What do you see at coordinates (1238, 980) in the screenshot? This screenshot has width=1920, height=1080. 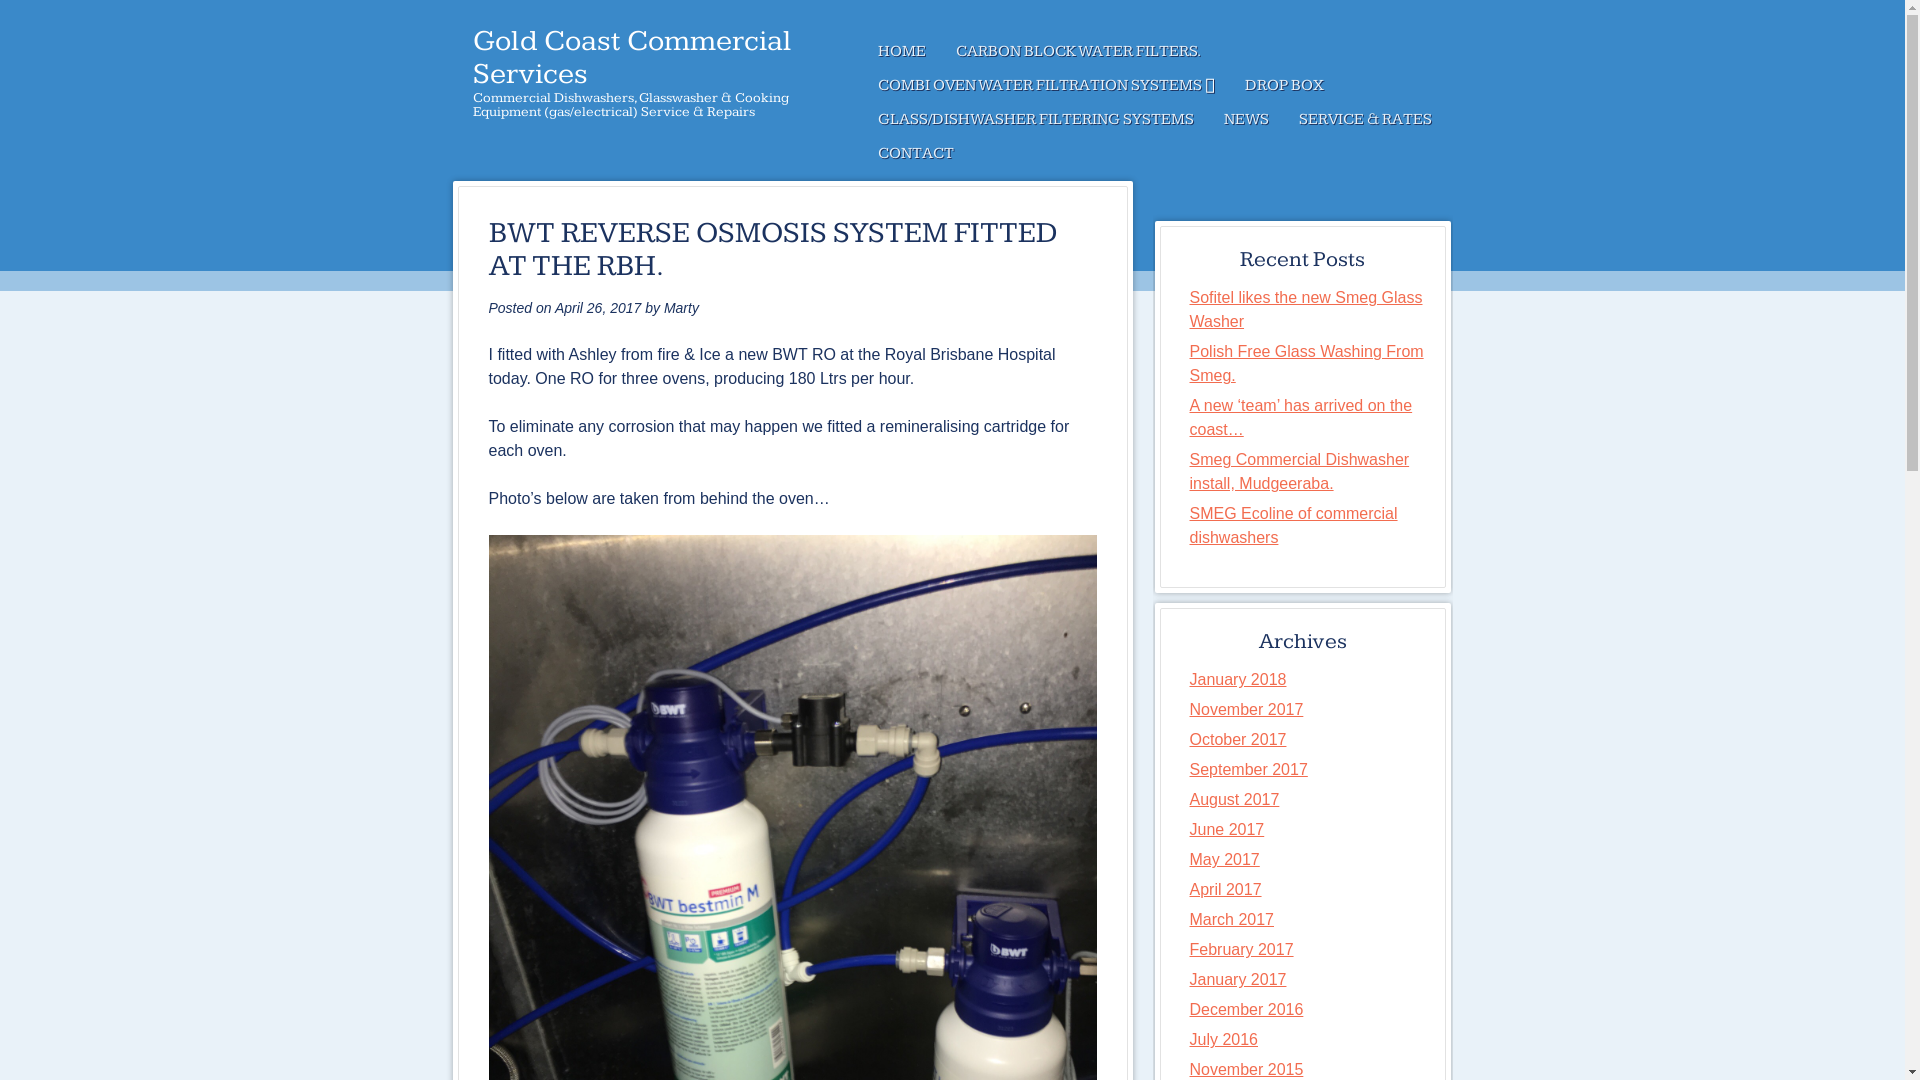 I see `January 2017` at bounding box center [1238, 980].